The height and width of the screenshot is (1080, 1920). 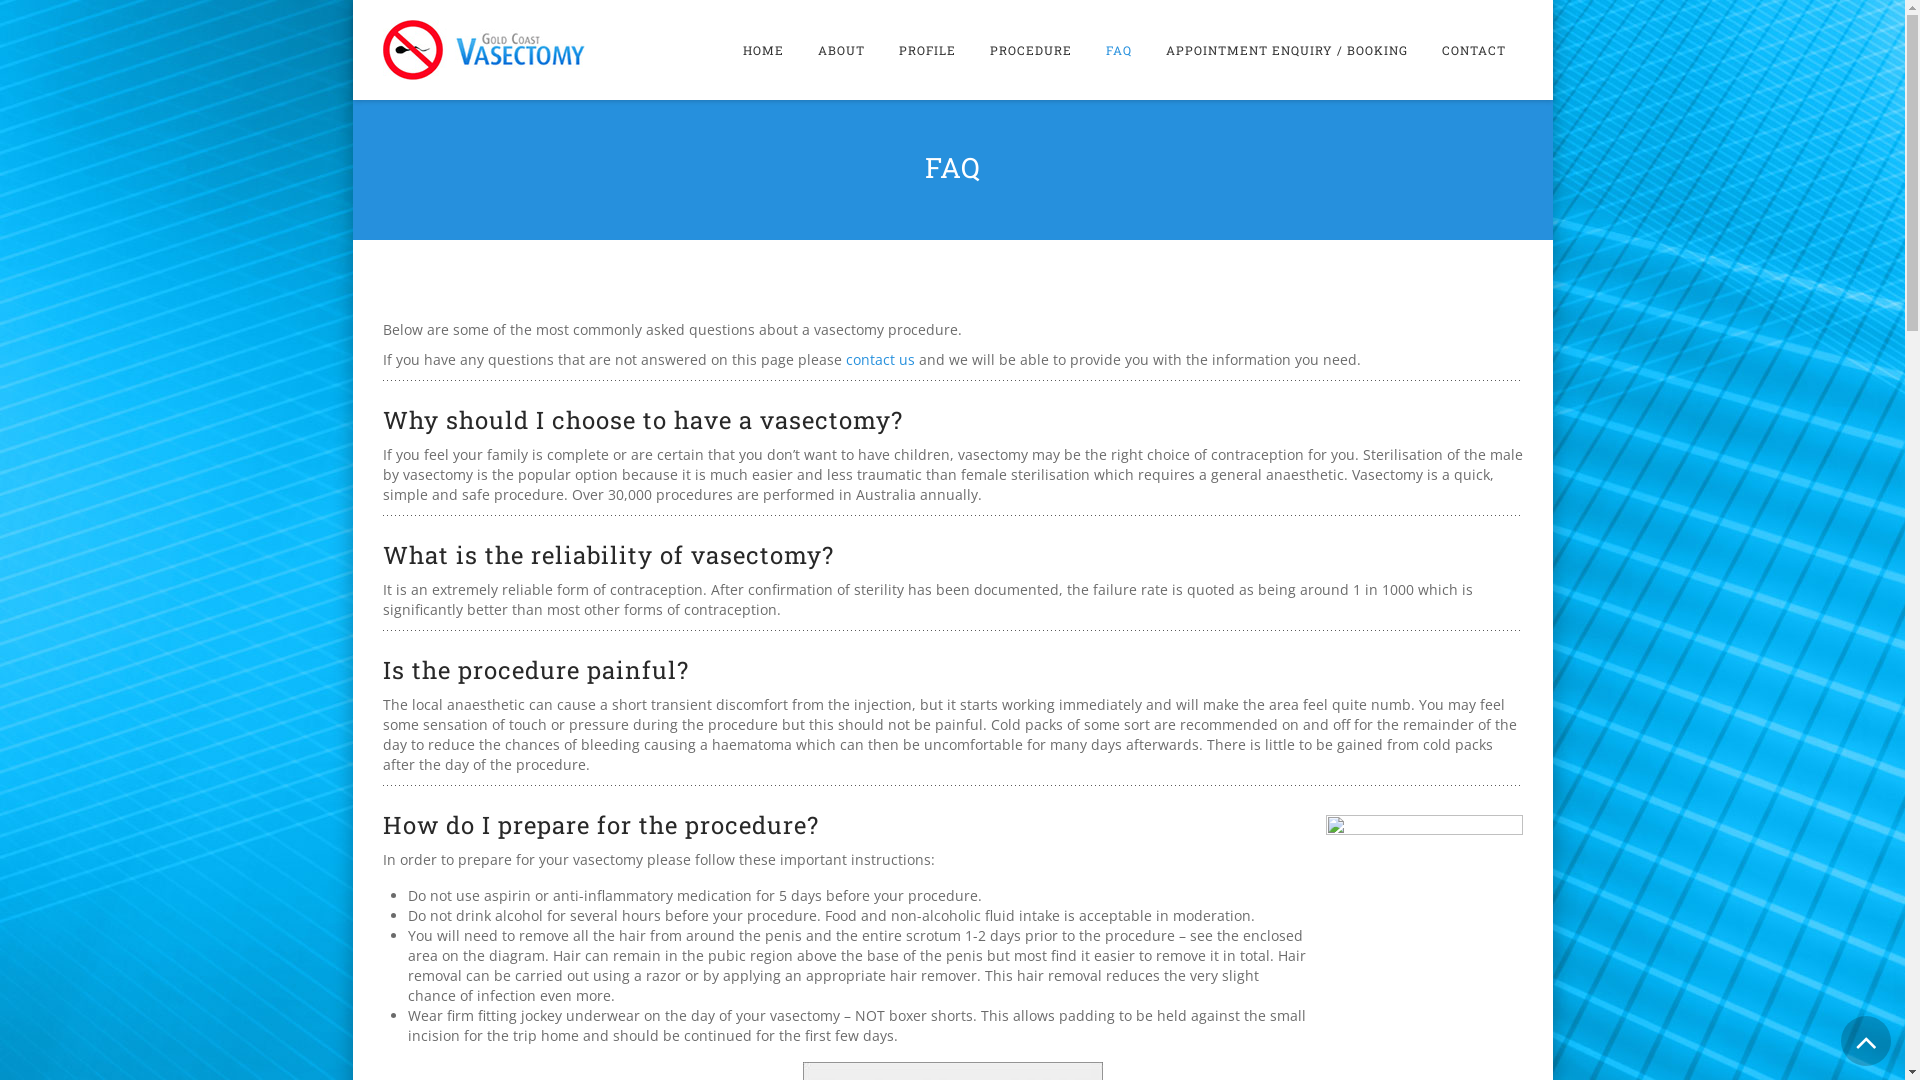 What do you see at coordinates (483, 50) in the screenshot?
I see `Gold Coast Vasectomy` at bounding box center [483, 50].